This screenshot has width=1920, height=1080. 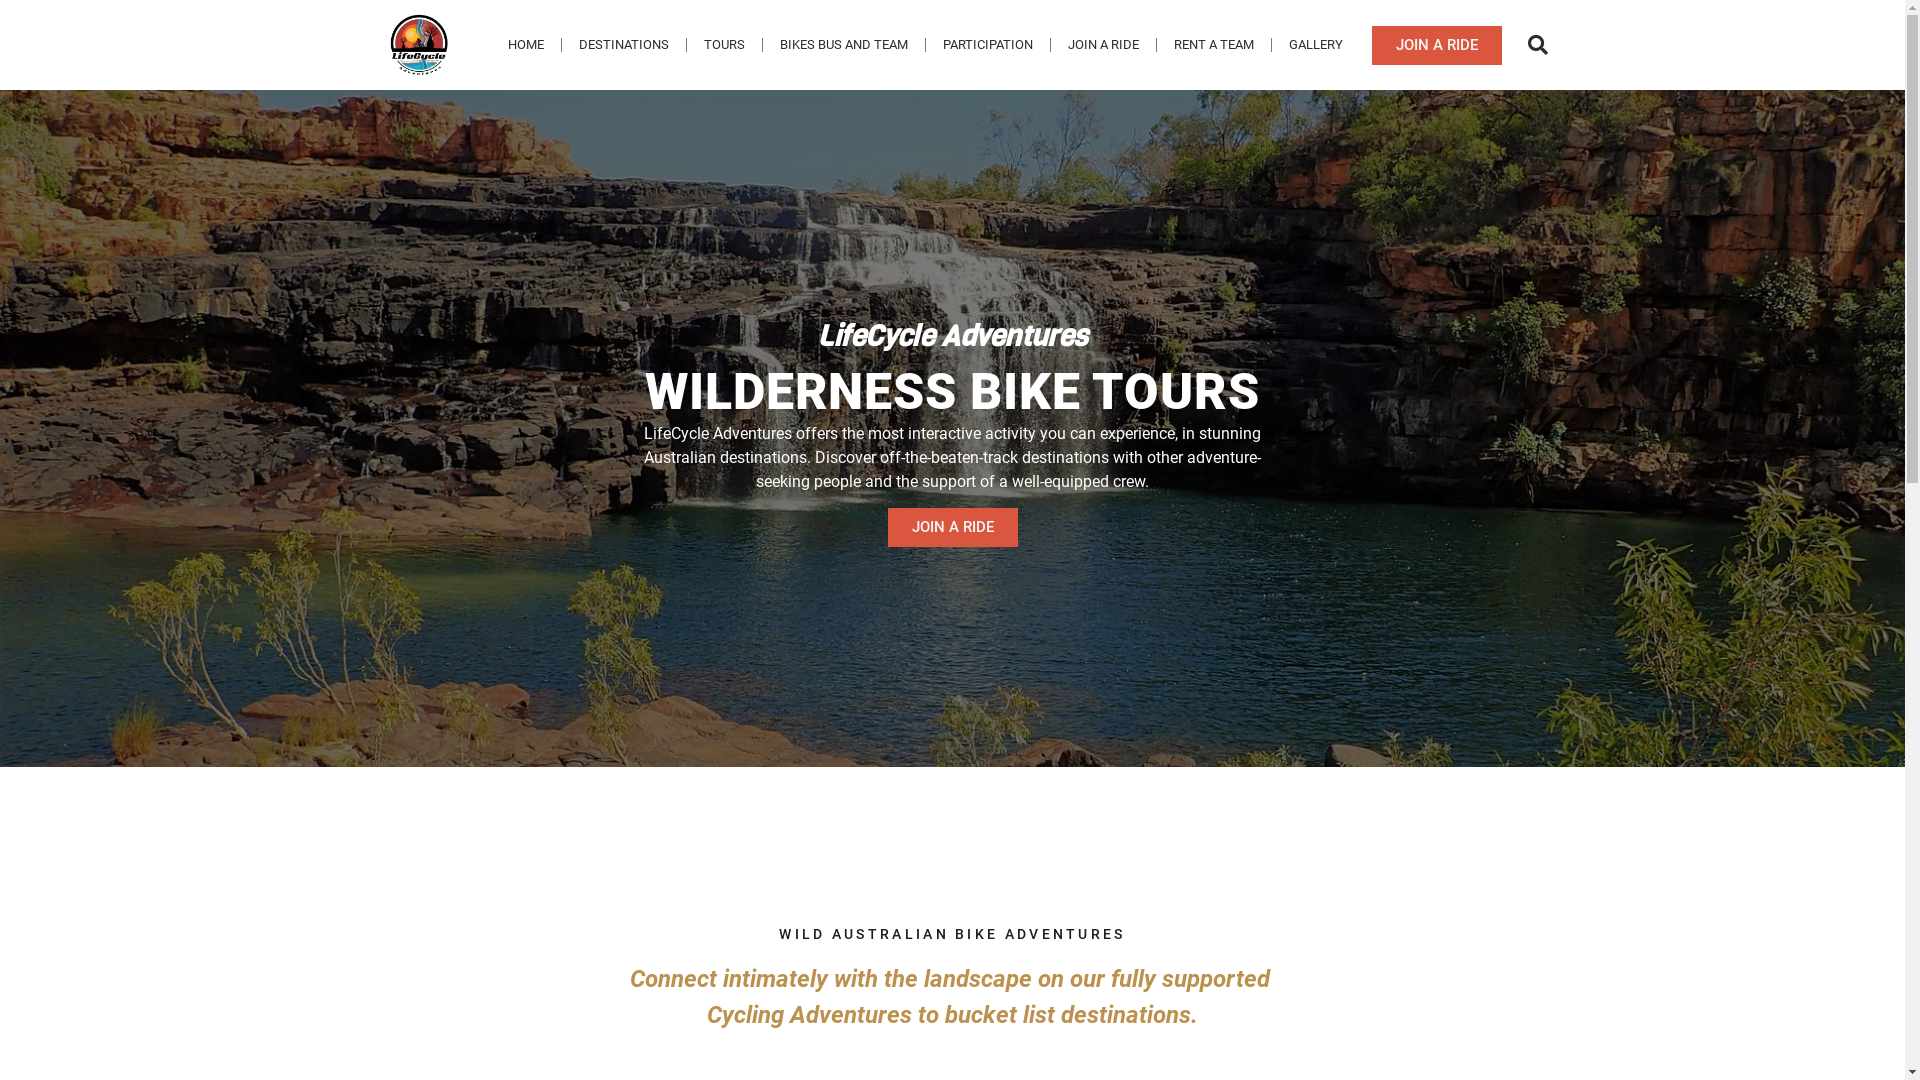 What do you see at coordinates (844, 45) in the screenshot?
I see `BIKES BUS AND TEAM` at bounding box center [844, 45].